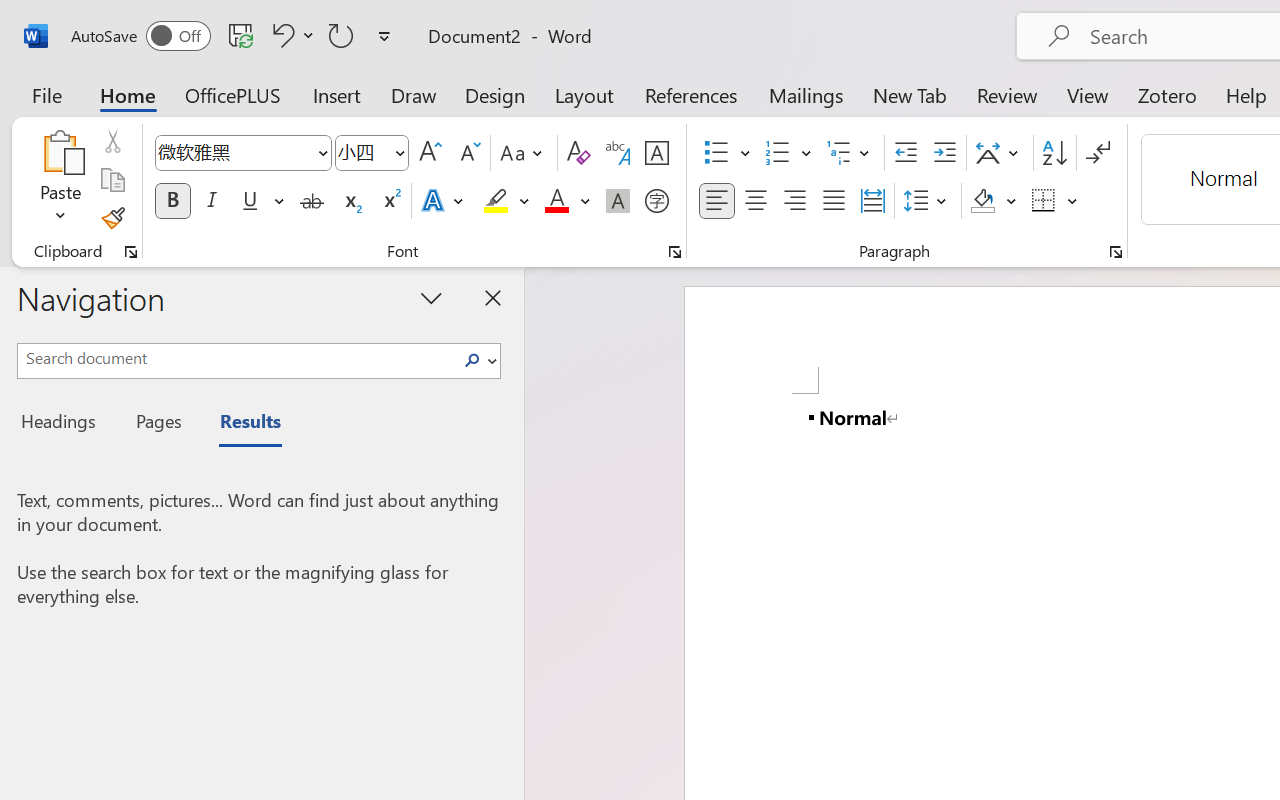 This screenshot has height=800, width=1280. What do you see at coordinates (64, 424) in the screenshot?
I see `Headings` at bounding box center [64, 424].